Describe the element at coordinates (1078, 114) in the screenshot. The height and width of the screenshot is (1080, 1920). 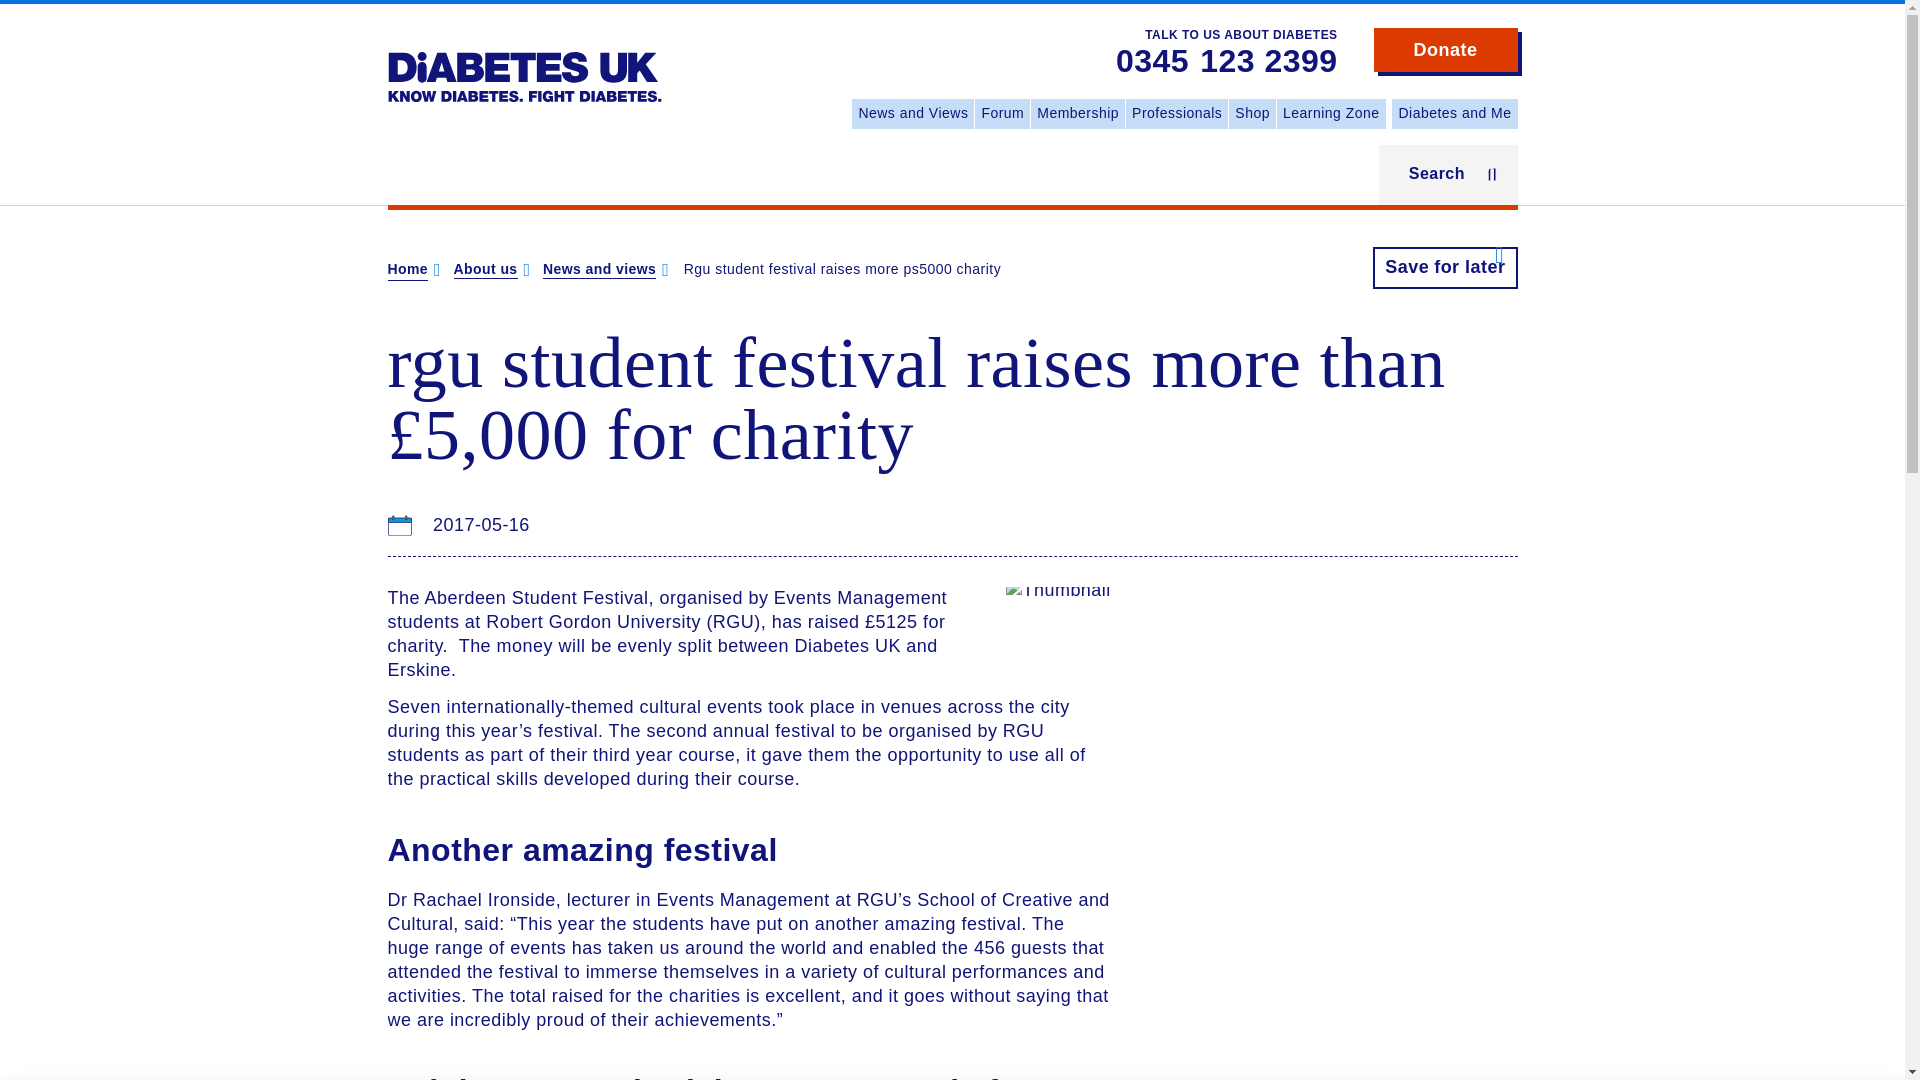
I see `Membership` at that location.